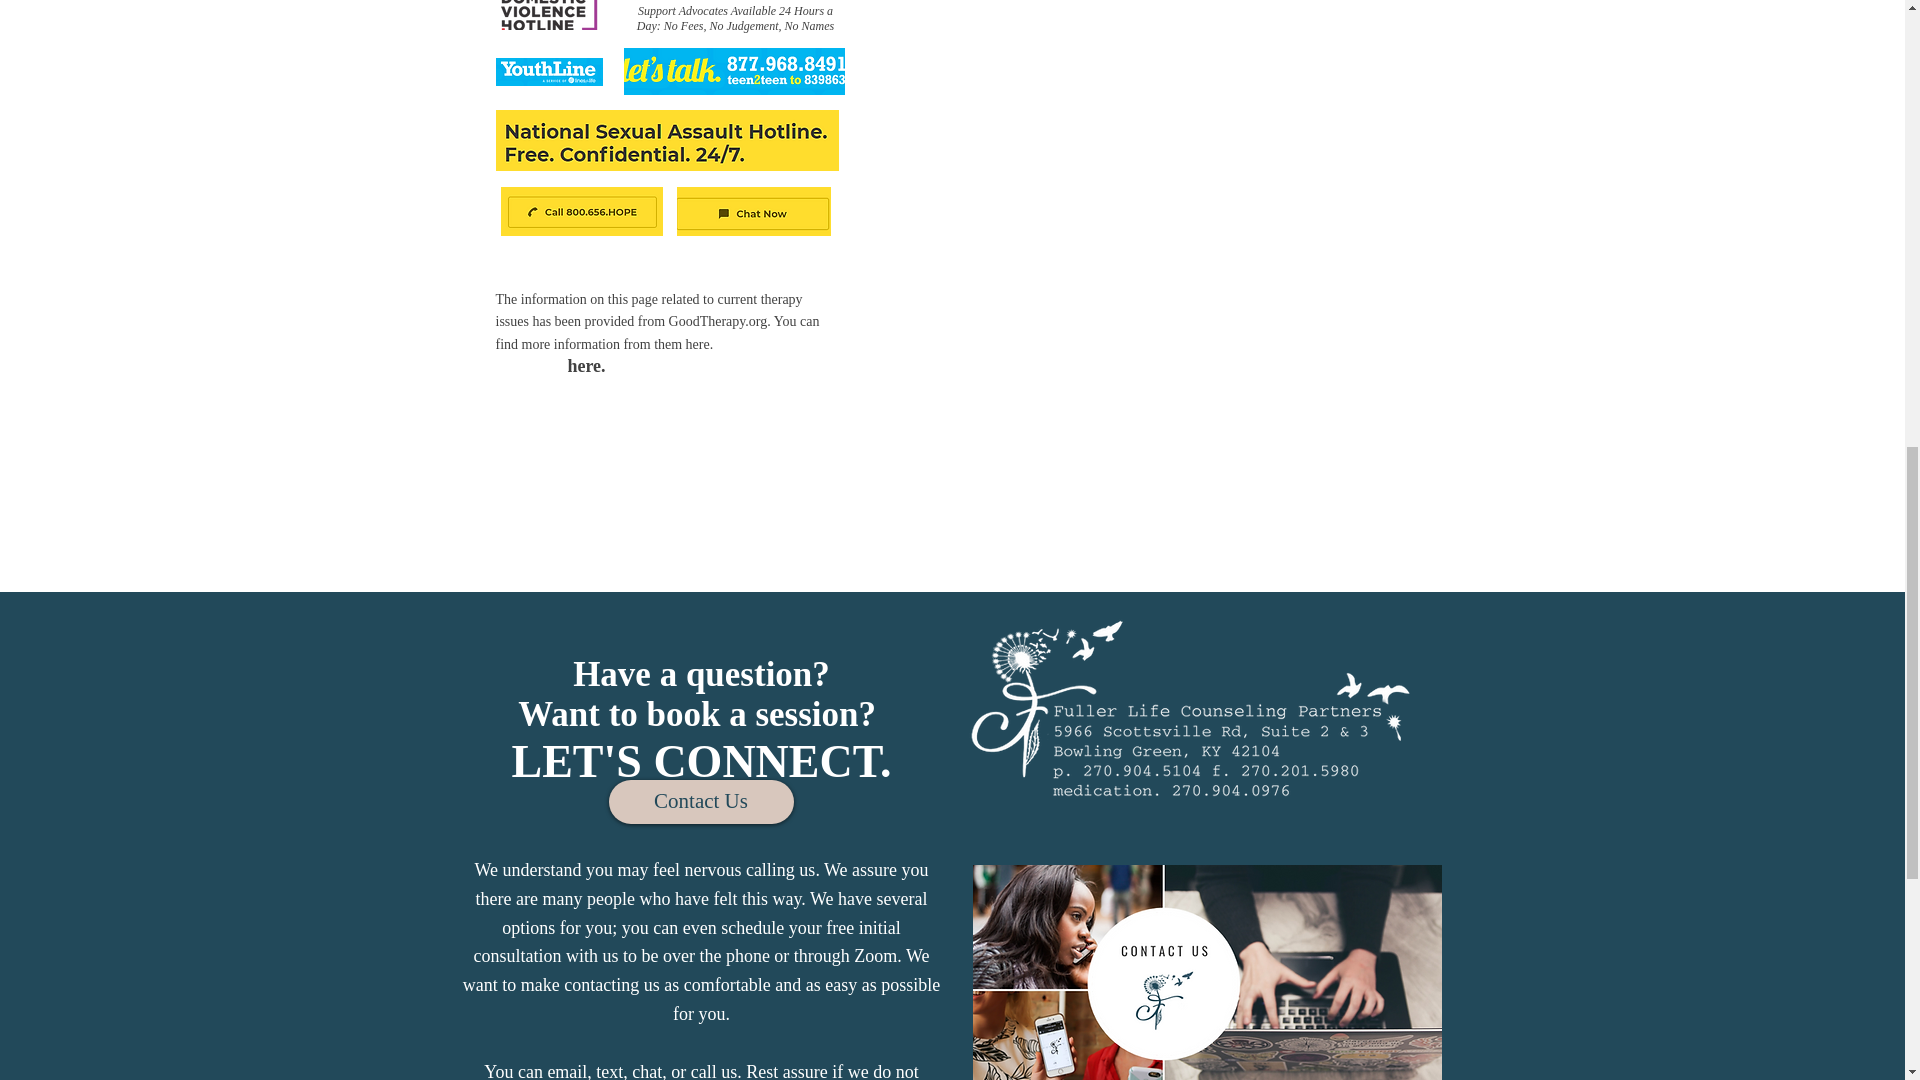 The width and height of the screenshot is (1920, 1080). Describe the element at coordinates (667, 140) in the screenshot. I see `sexual assualt 1.PNG` at that location.